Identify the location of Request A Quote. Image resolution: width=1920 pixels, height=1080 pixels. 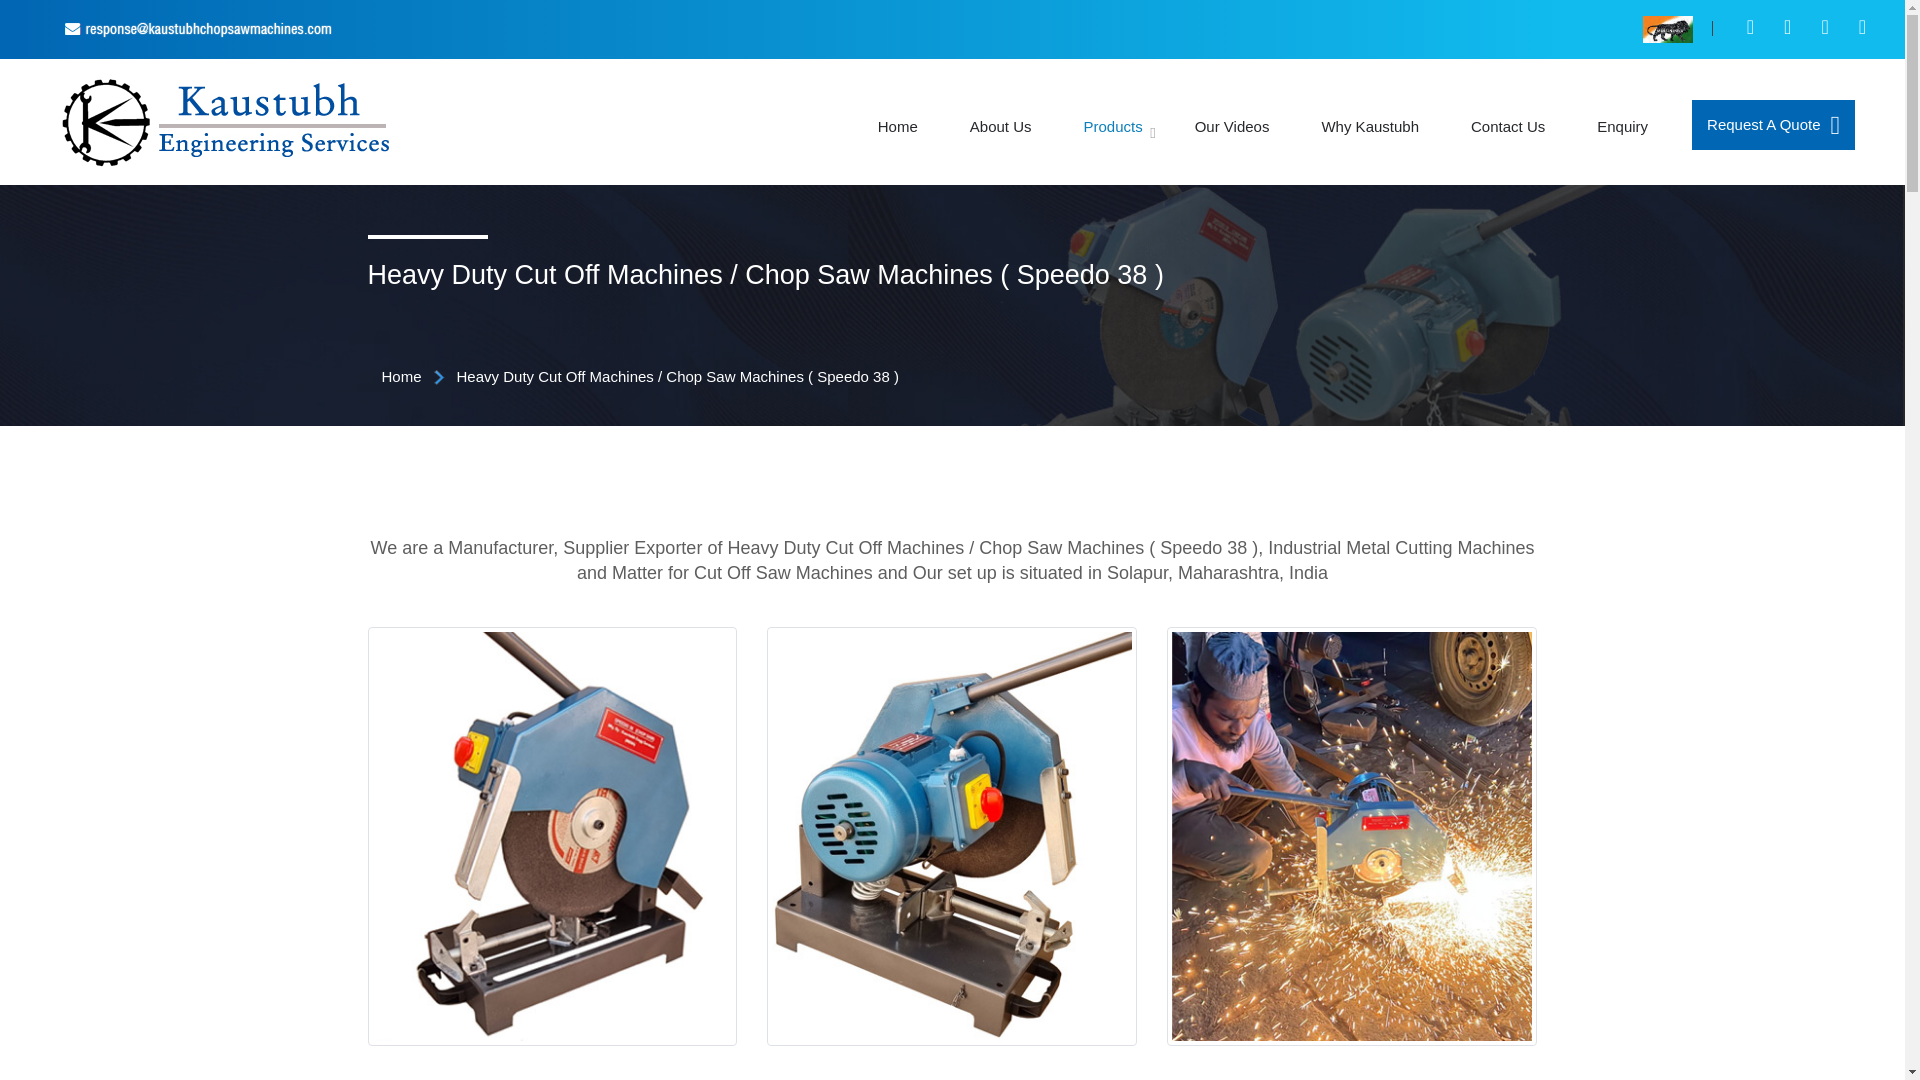
(1772, 125).